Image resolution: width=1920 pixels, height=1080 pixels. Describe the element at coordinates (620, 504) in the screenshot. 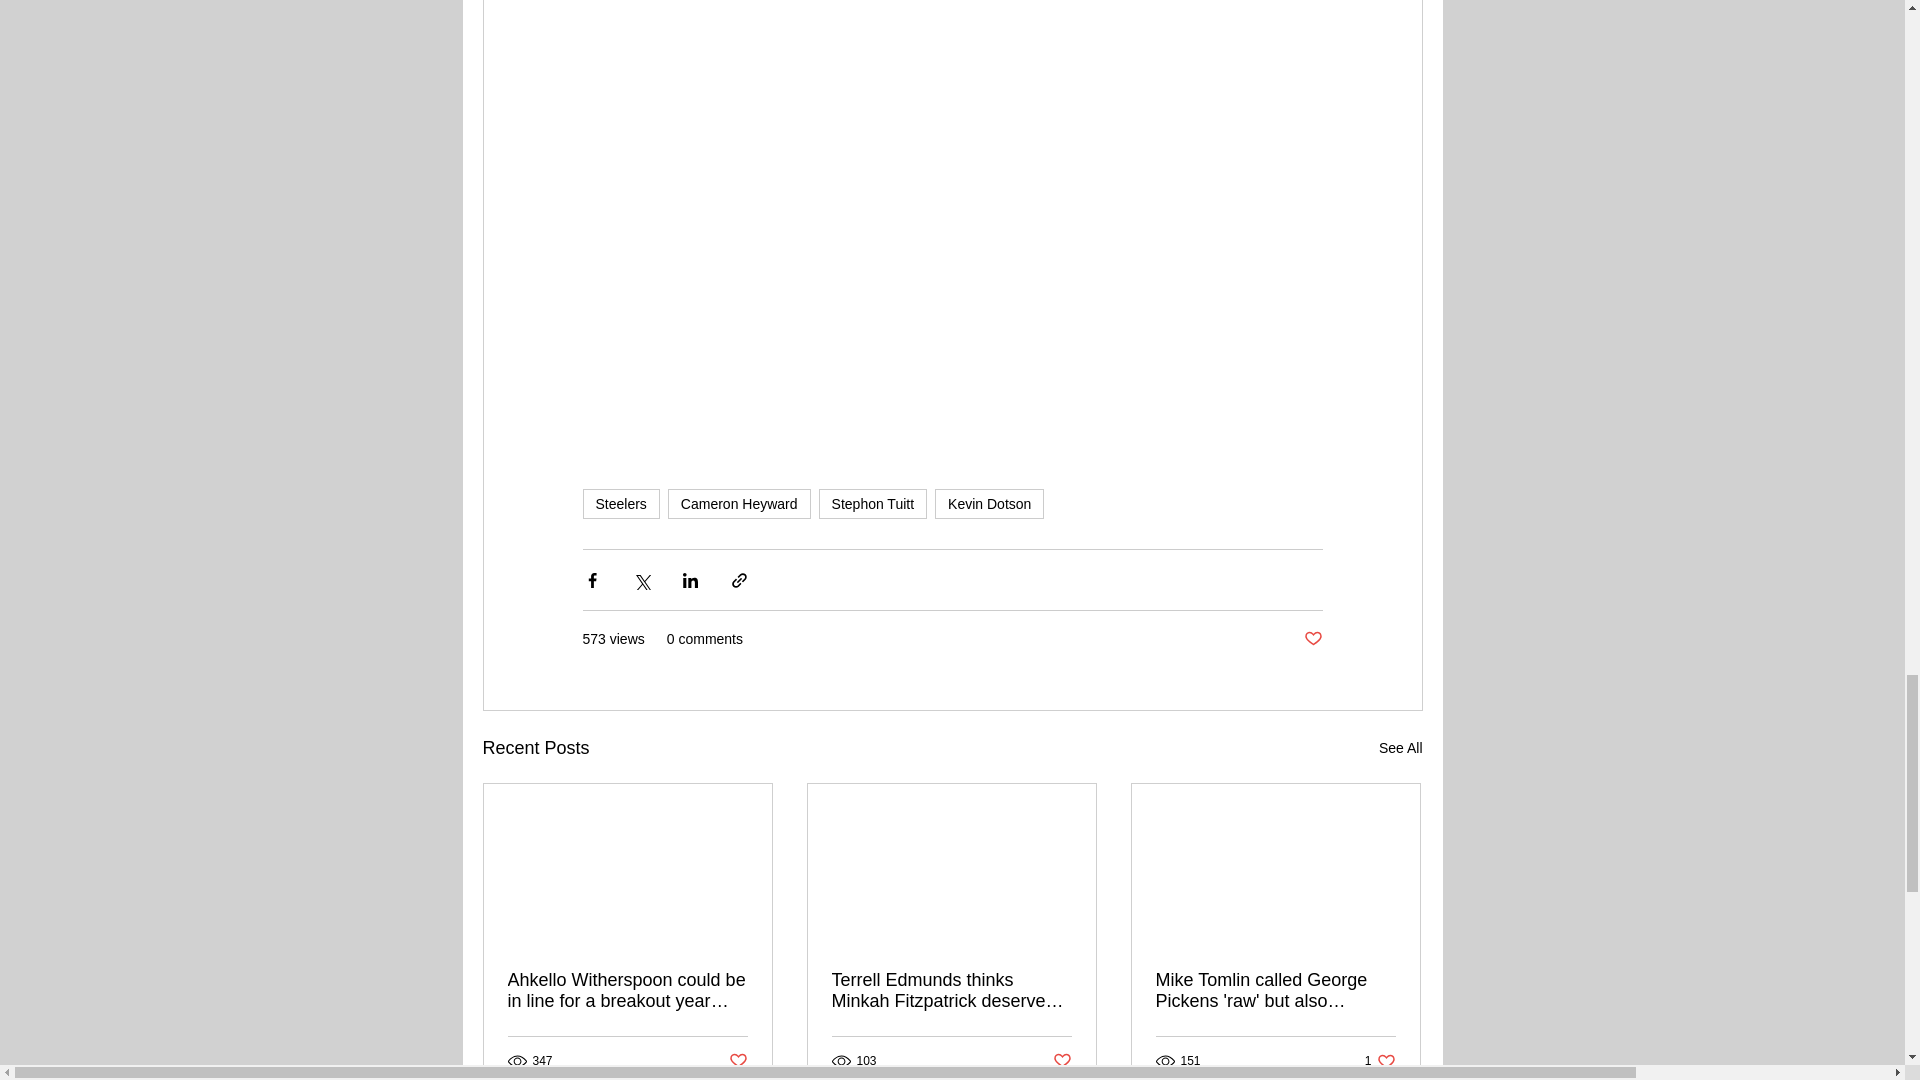

I see `Steelers` at that location.